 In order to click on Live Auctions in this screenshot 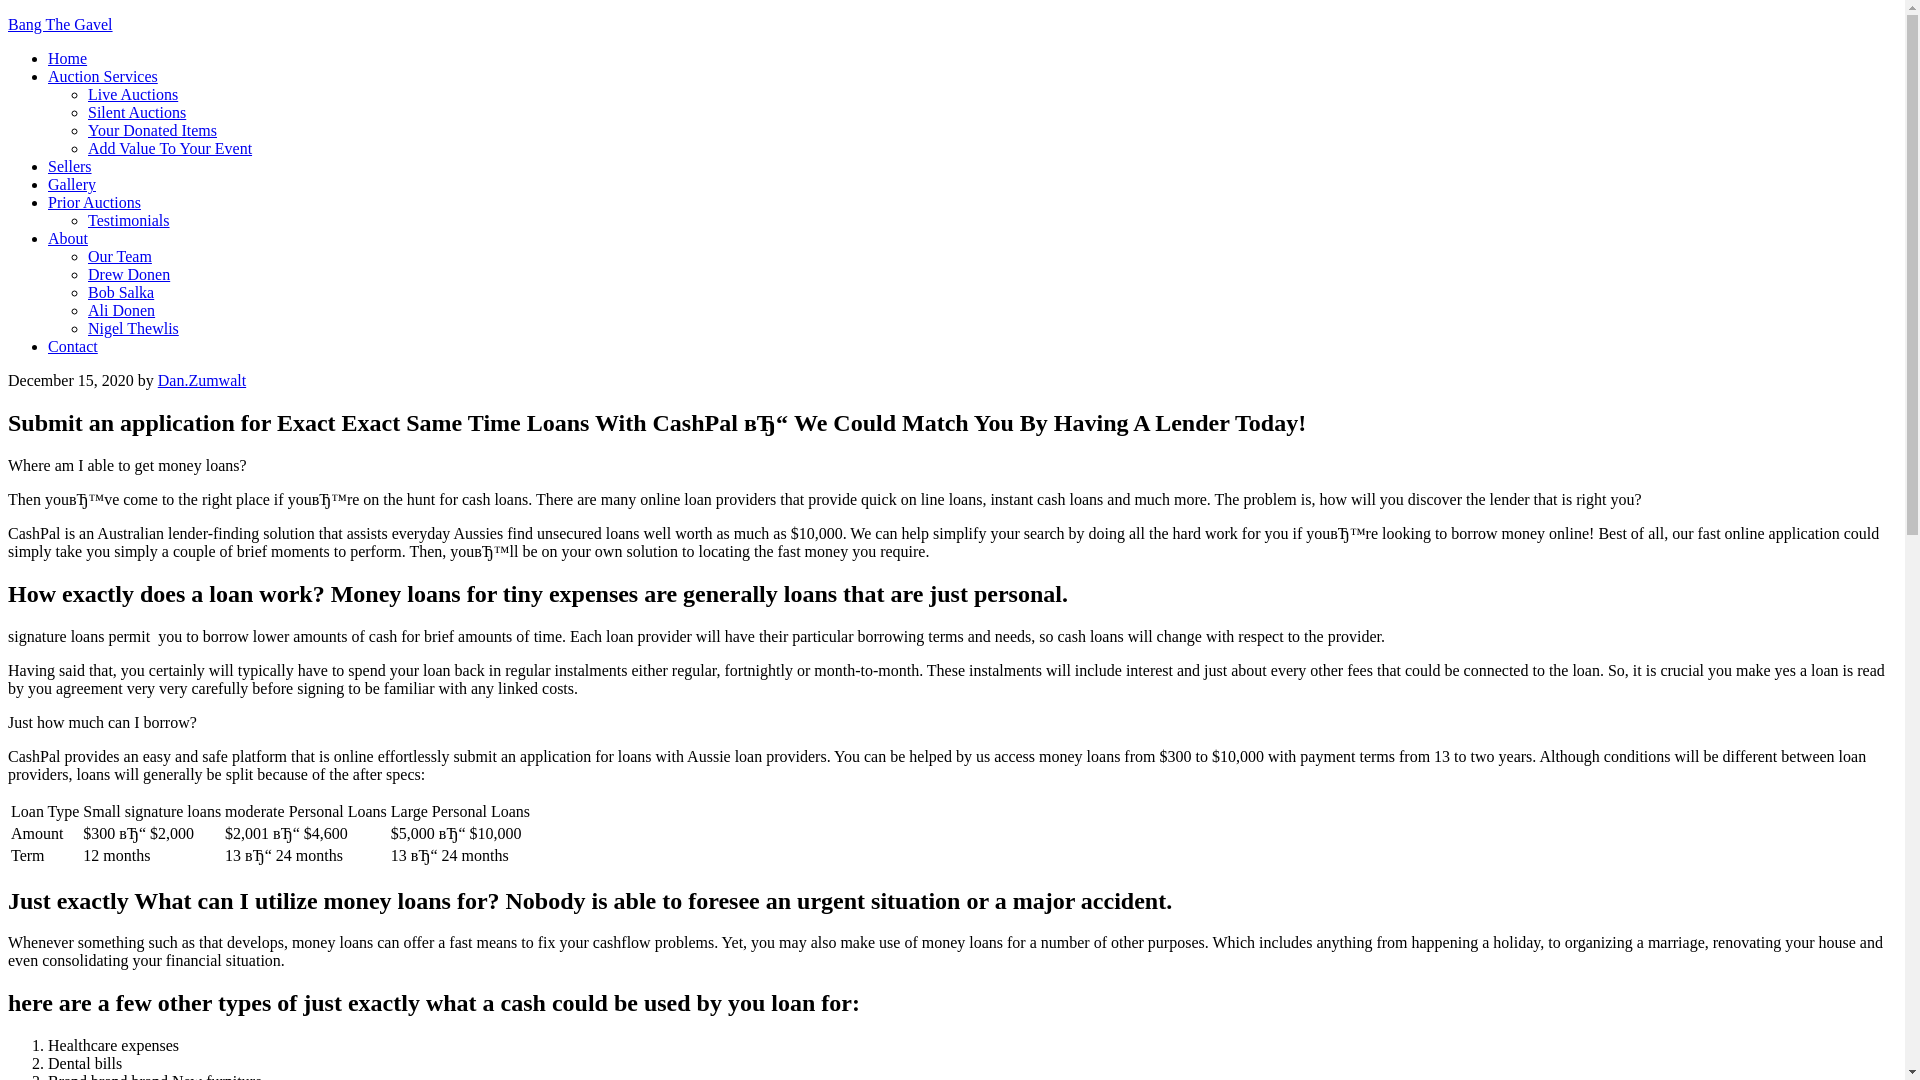, I will do `click(133, 94)`.